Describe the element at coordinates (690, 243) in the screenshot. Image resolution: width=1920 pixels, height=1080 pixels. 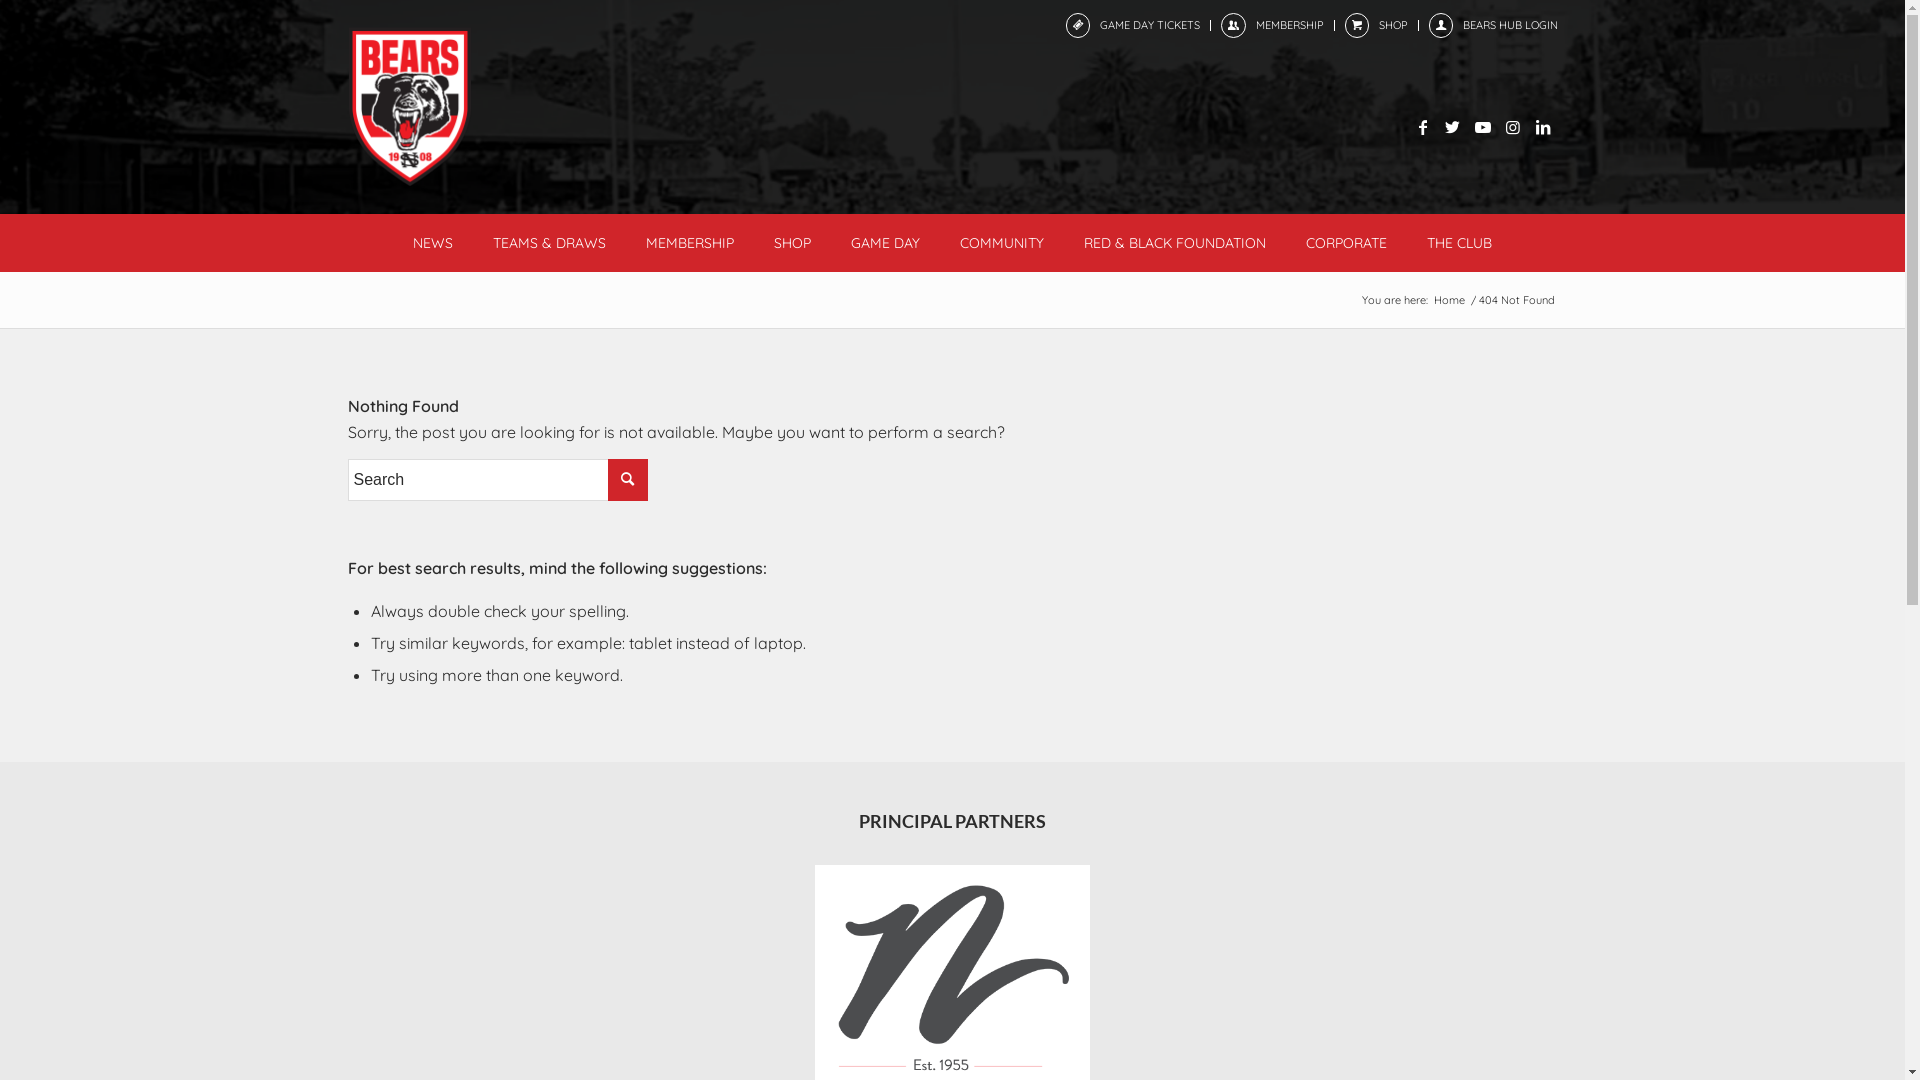
I see `MEMBERSHIP` at that location.